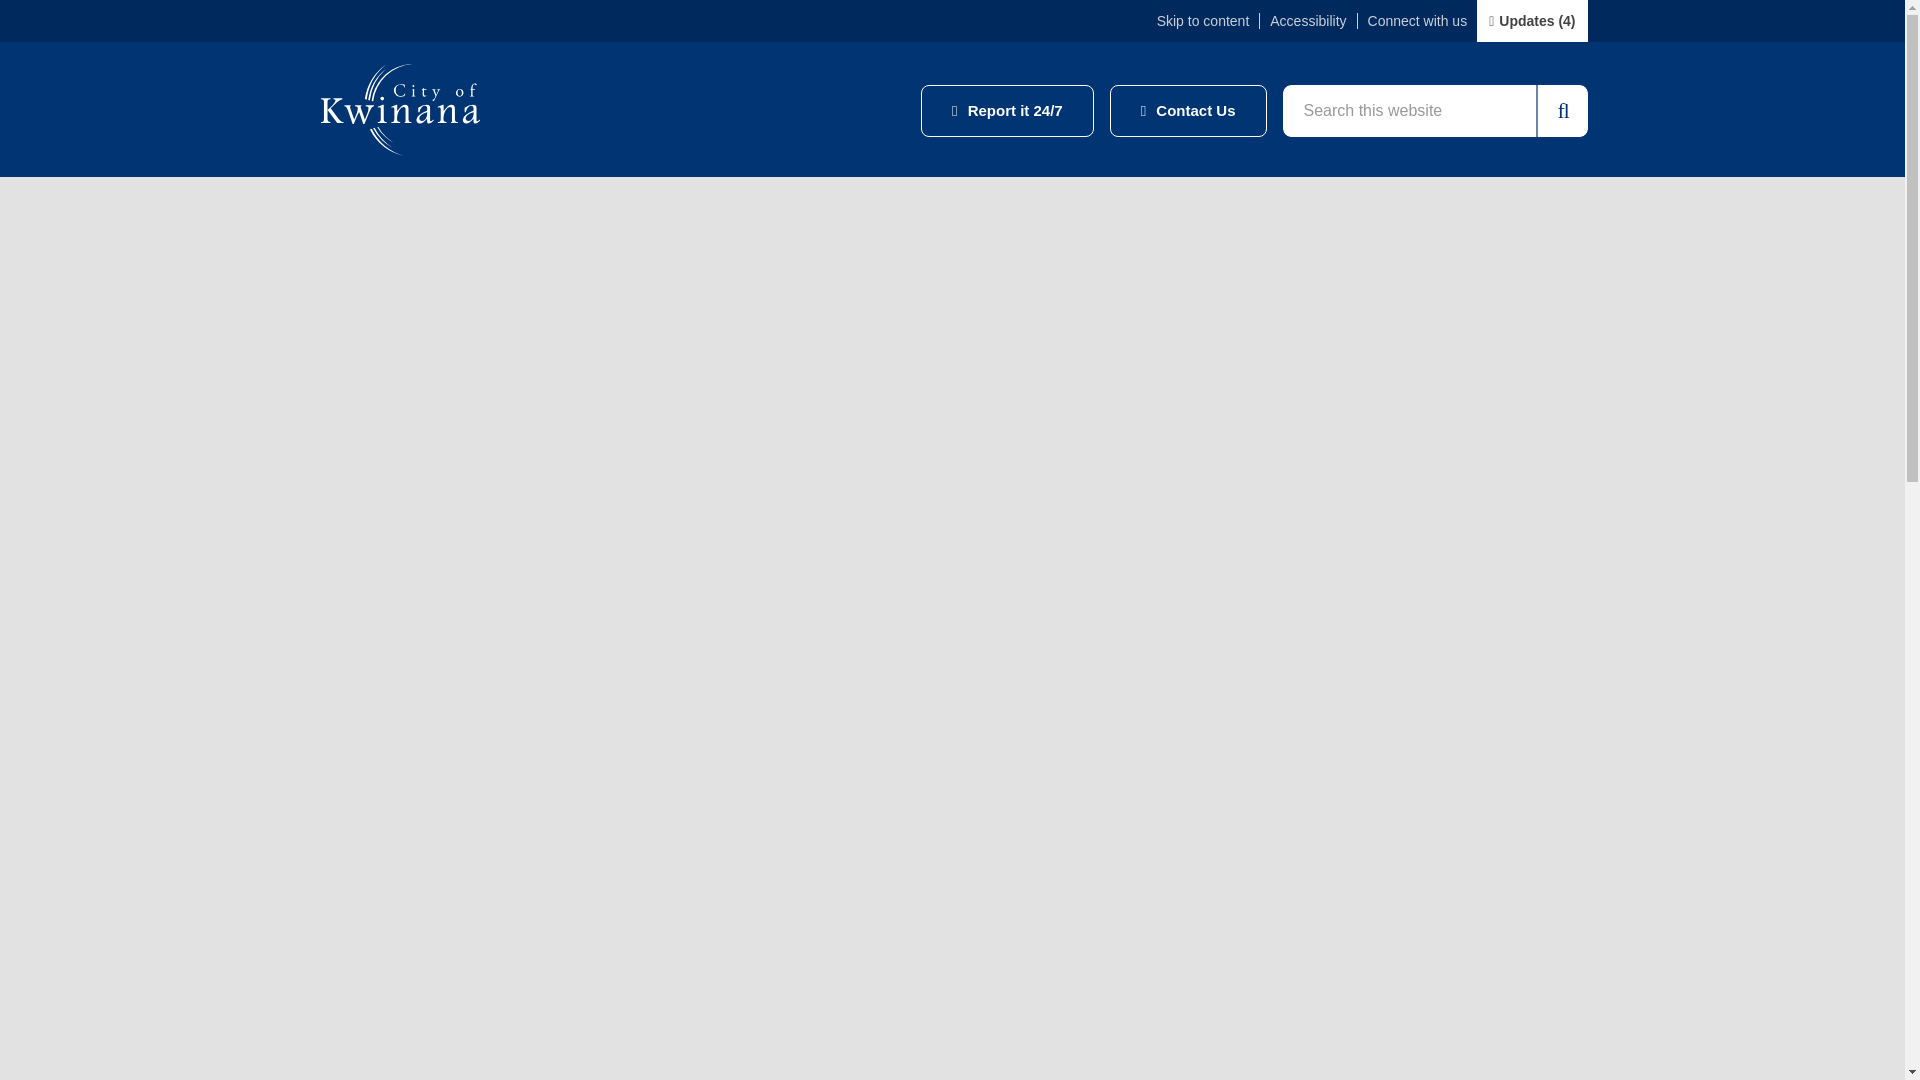 The height and width of the screenshot is (1080, 1920). I want to click on Skip to content, so click(1203, 20).